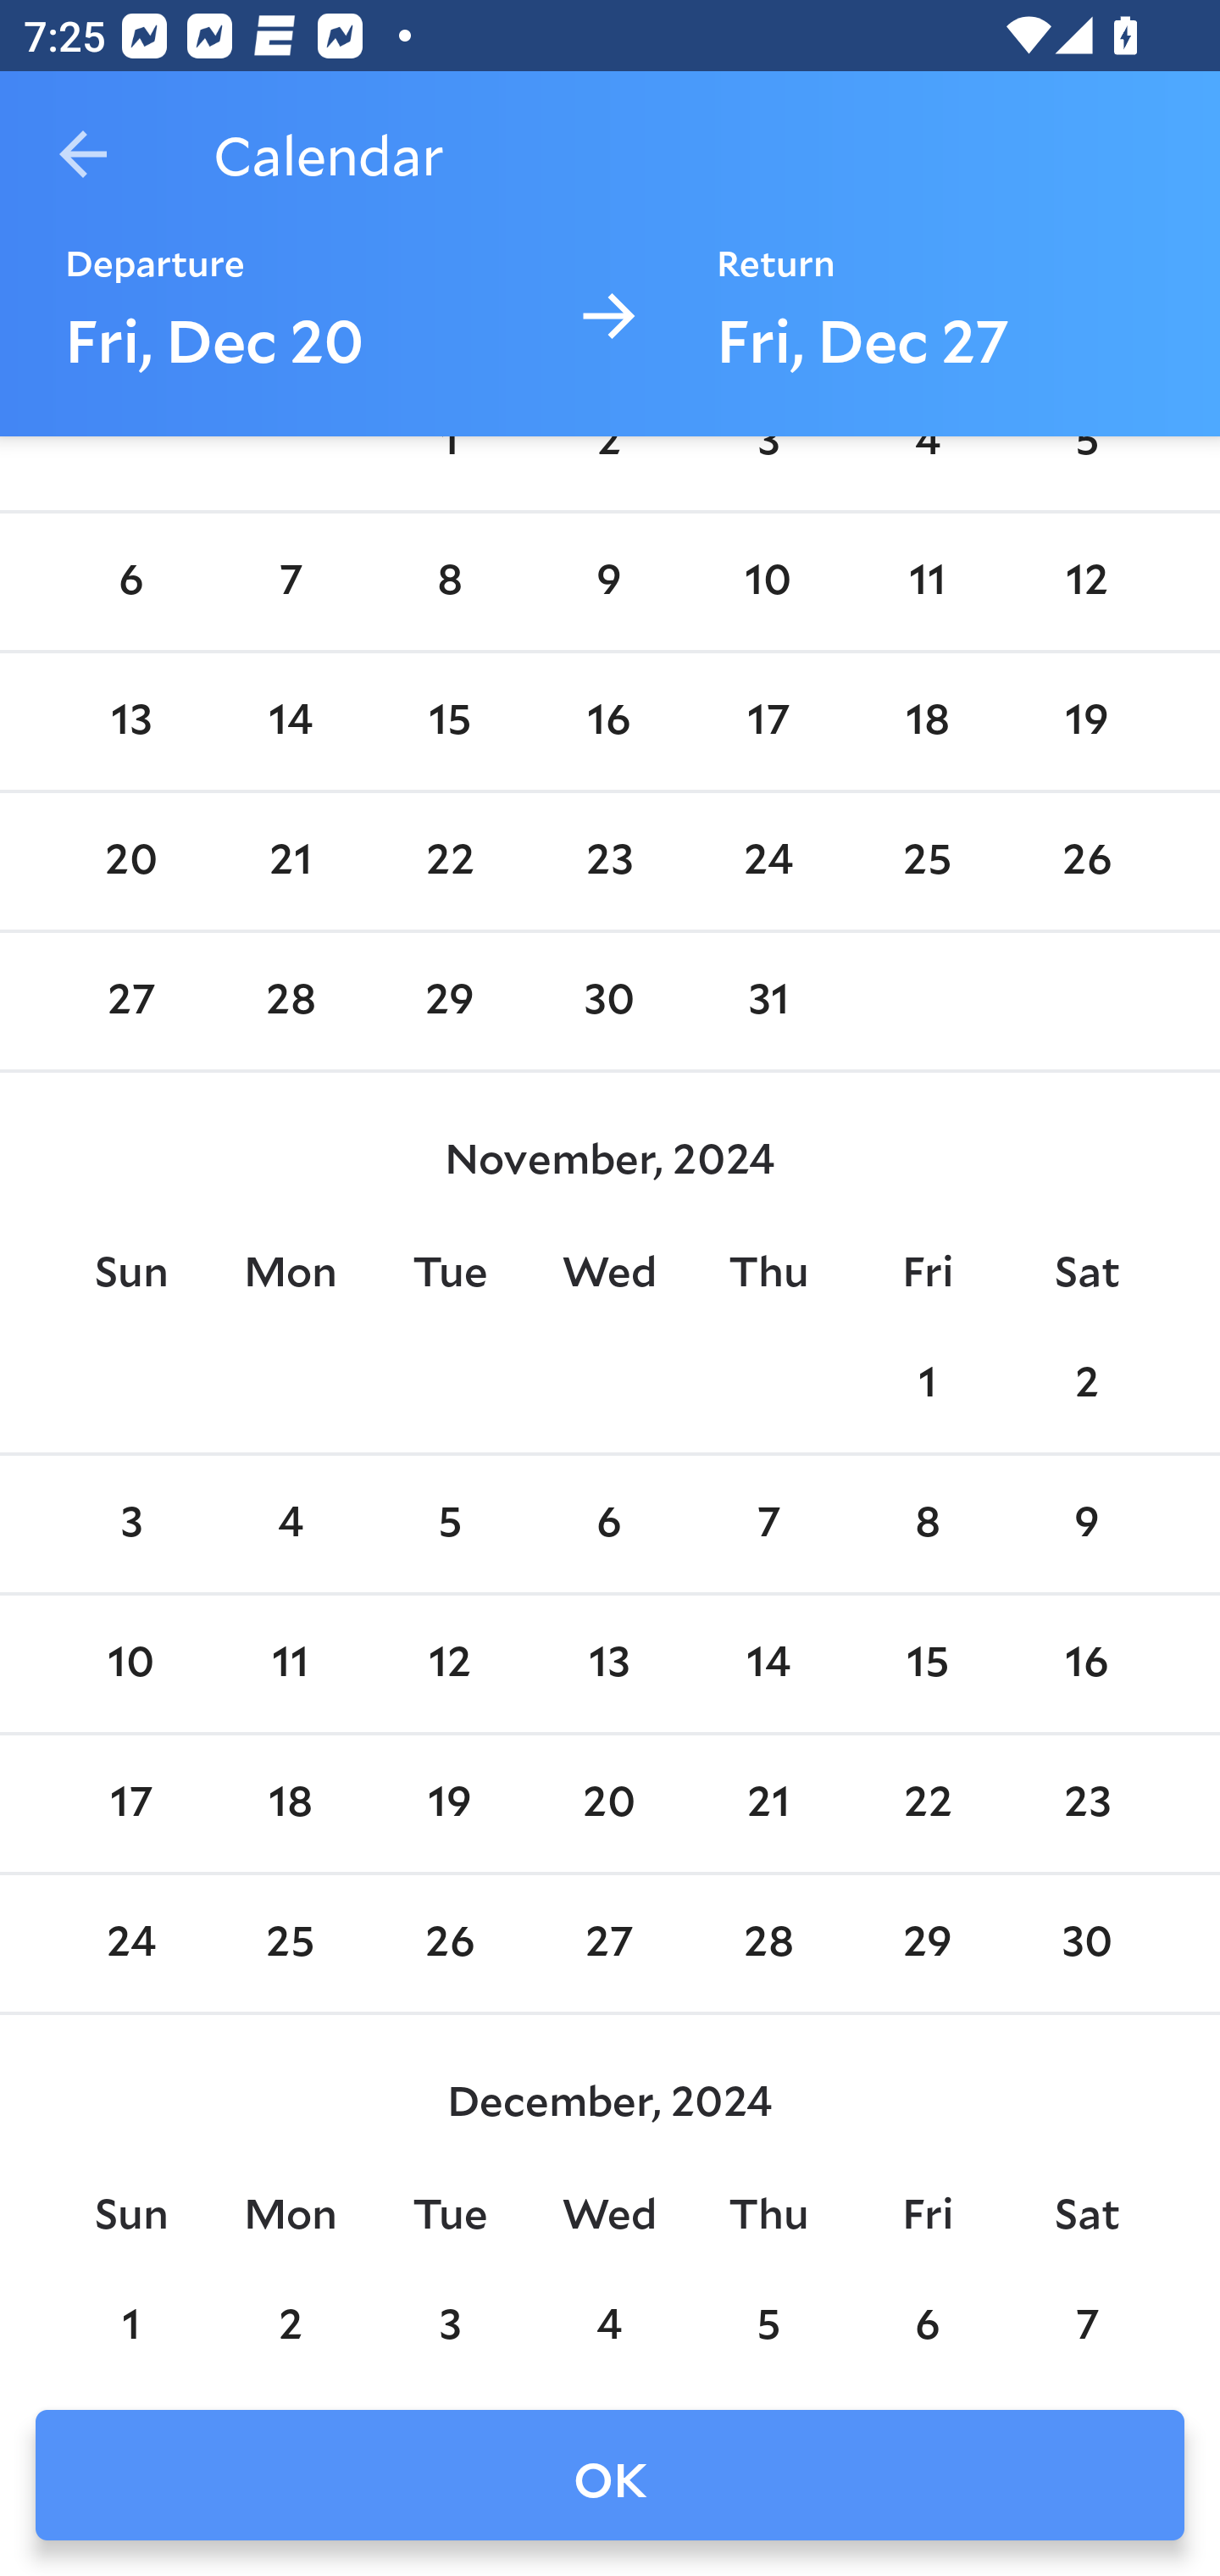 This screenshot has height=2576, width=1220. What do you see at coordinates (449, 581) in the screenshot?
I see `8` at bounding box center [449, 581].